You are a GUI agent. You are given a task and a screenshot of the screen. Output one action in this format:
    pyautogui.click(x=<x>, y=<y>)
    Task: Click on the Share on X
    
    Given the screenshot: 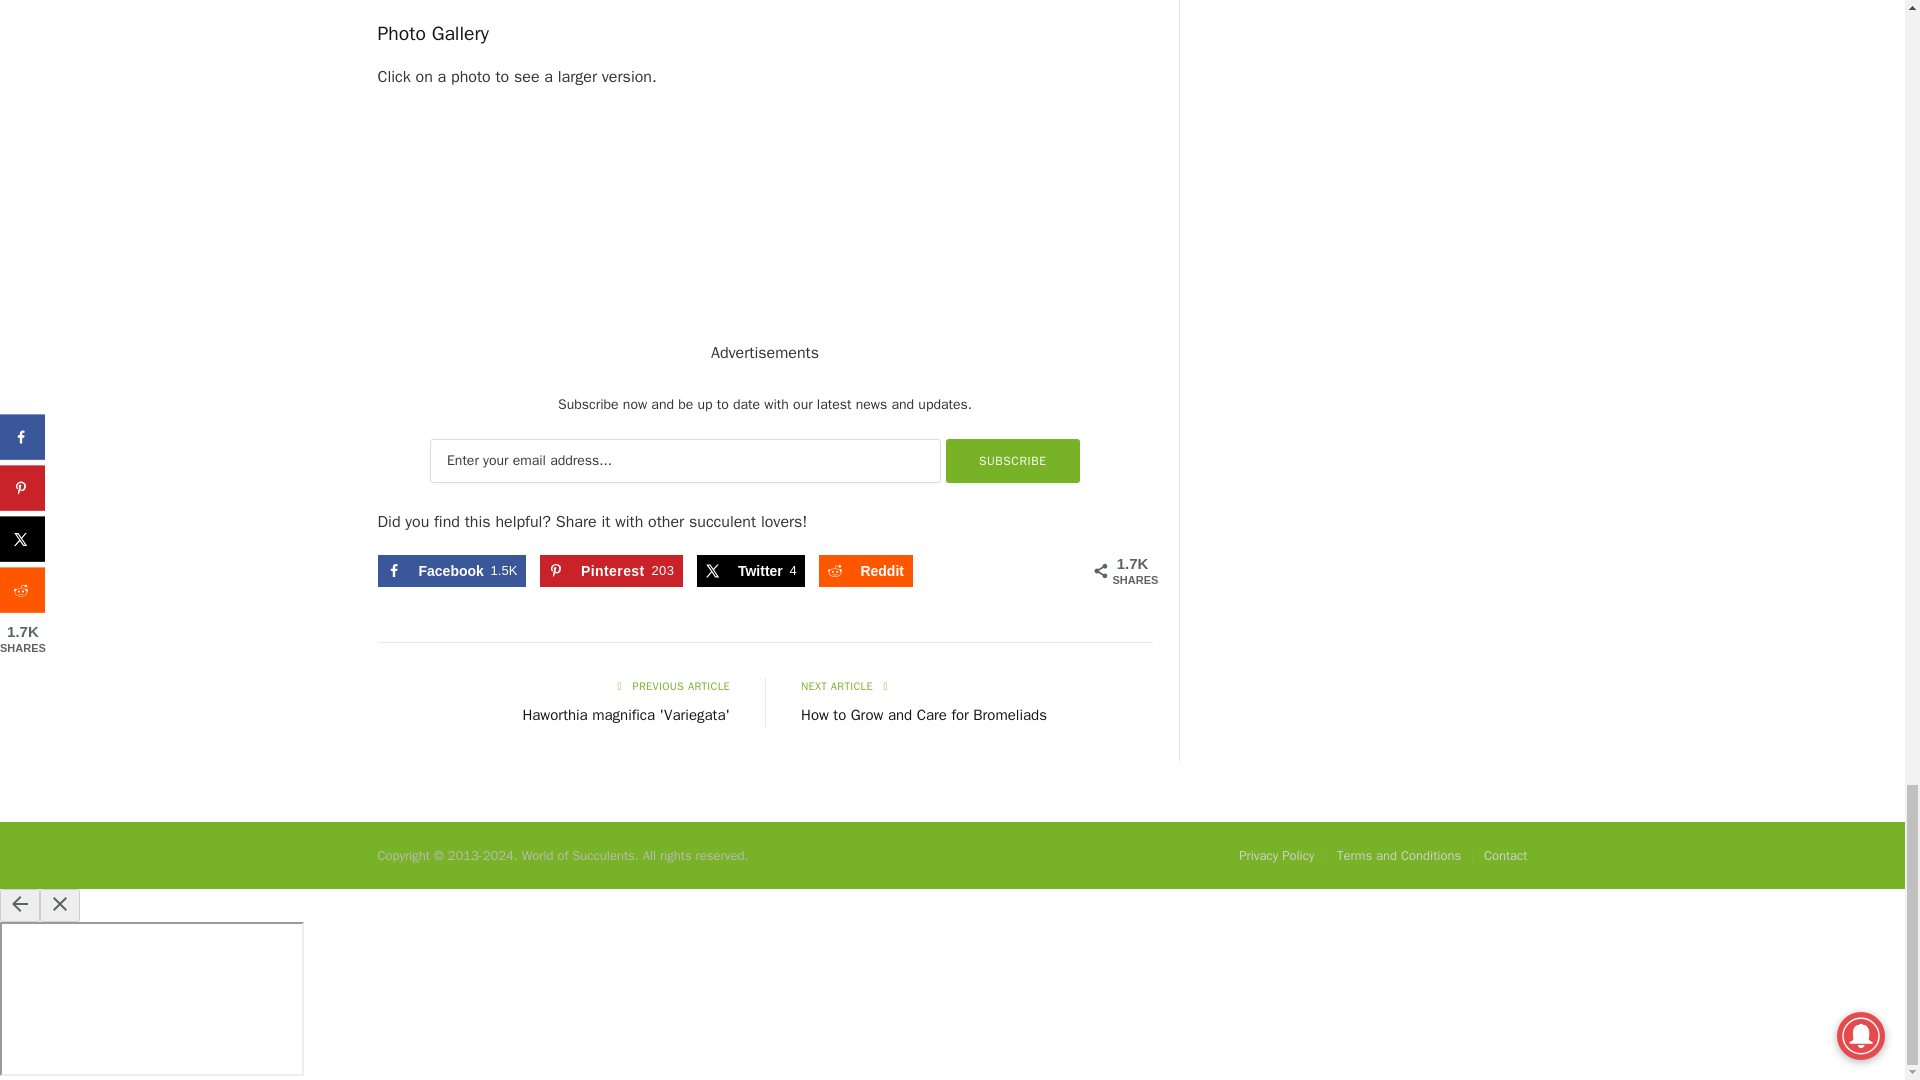 What is the action you would take?
    pyautogui.click(x=750, y=571)
    